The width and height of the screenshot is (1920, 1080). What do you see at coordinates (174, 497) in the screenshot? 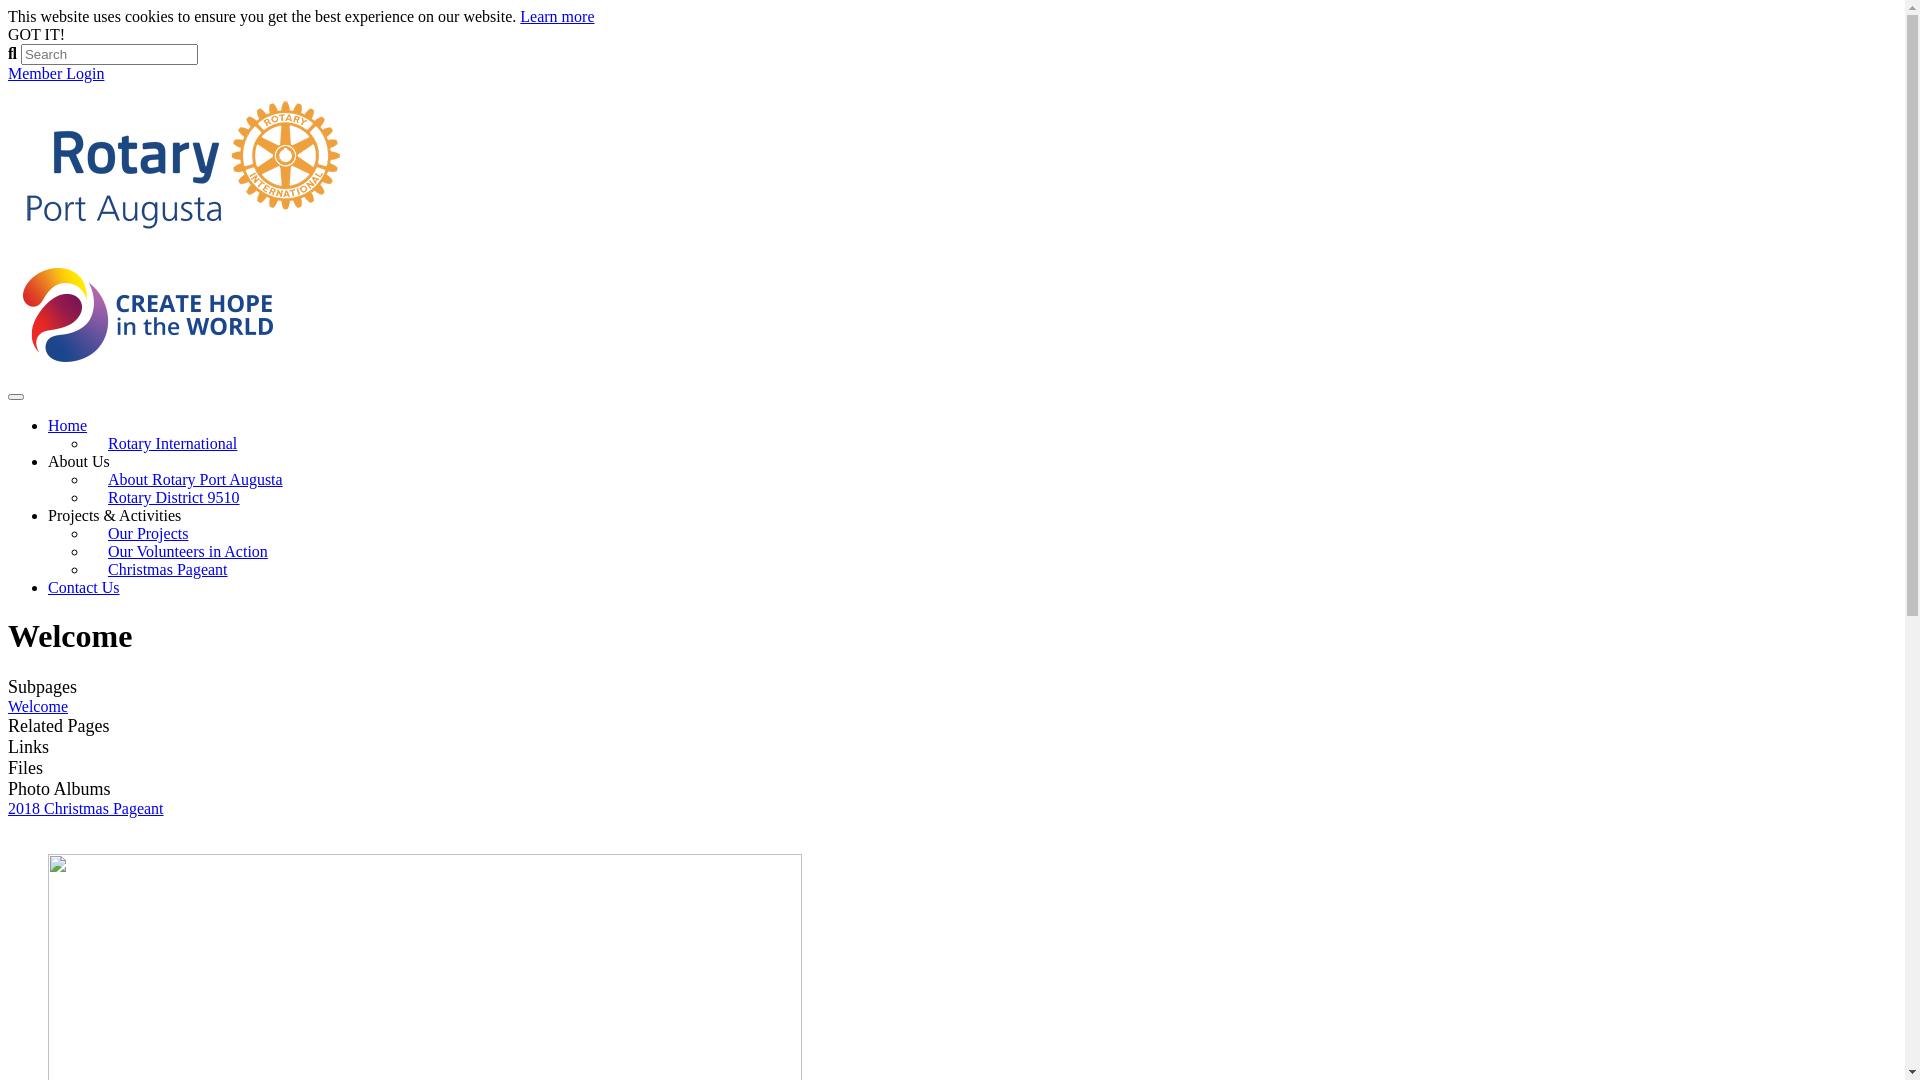
I see `Rotary District 9510` at bounding box center [174, 497].